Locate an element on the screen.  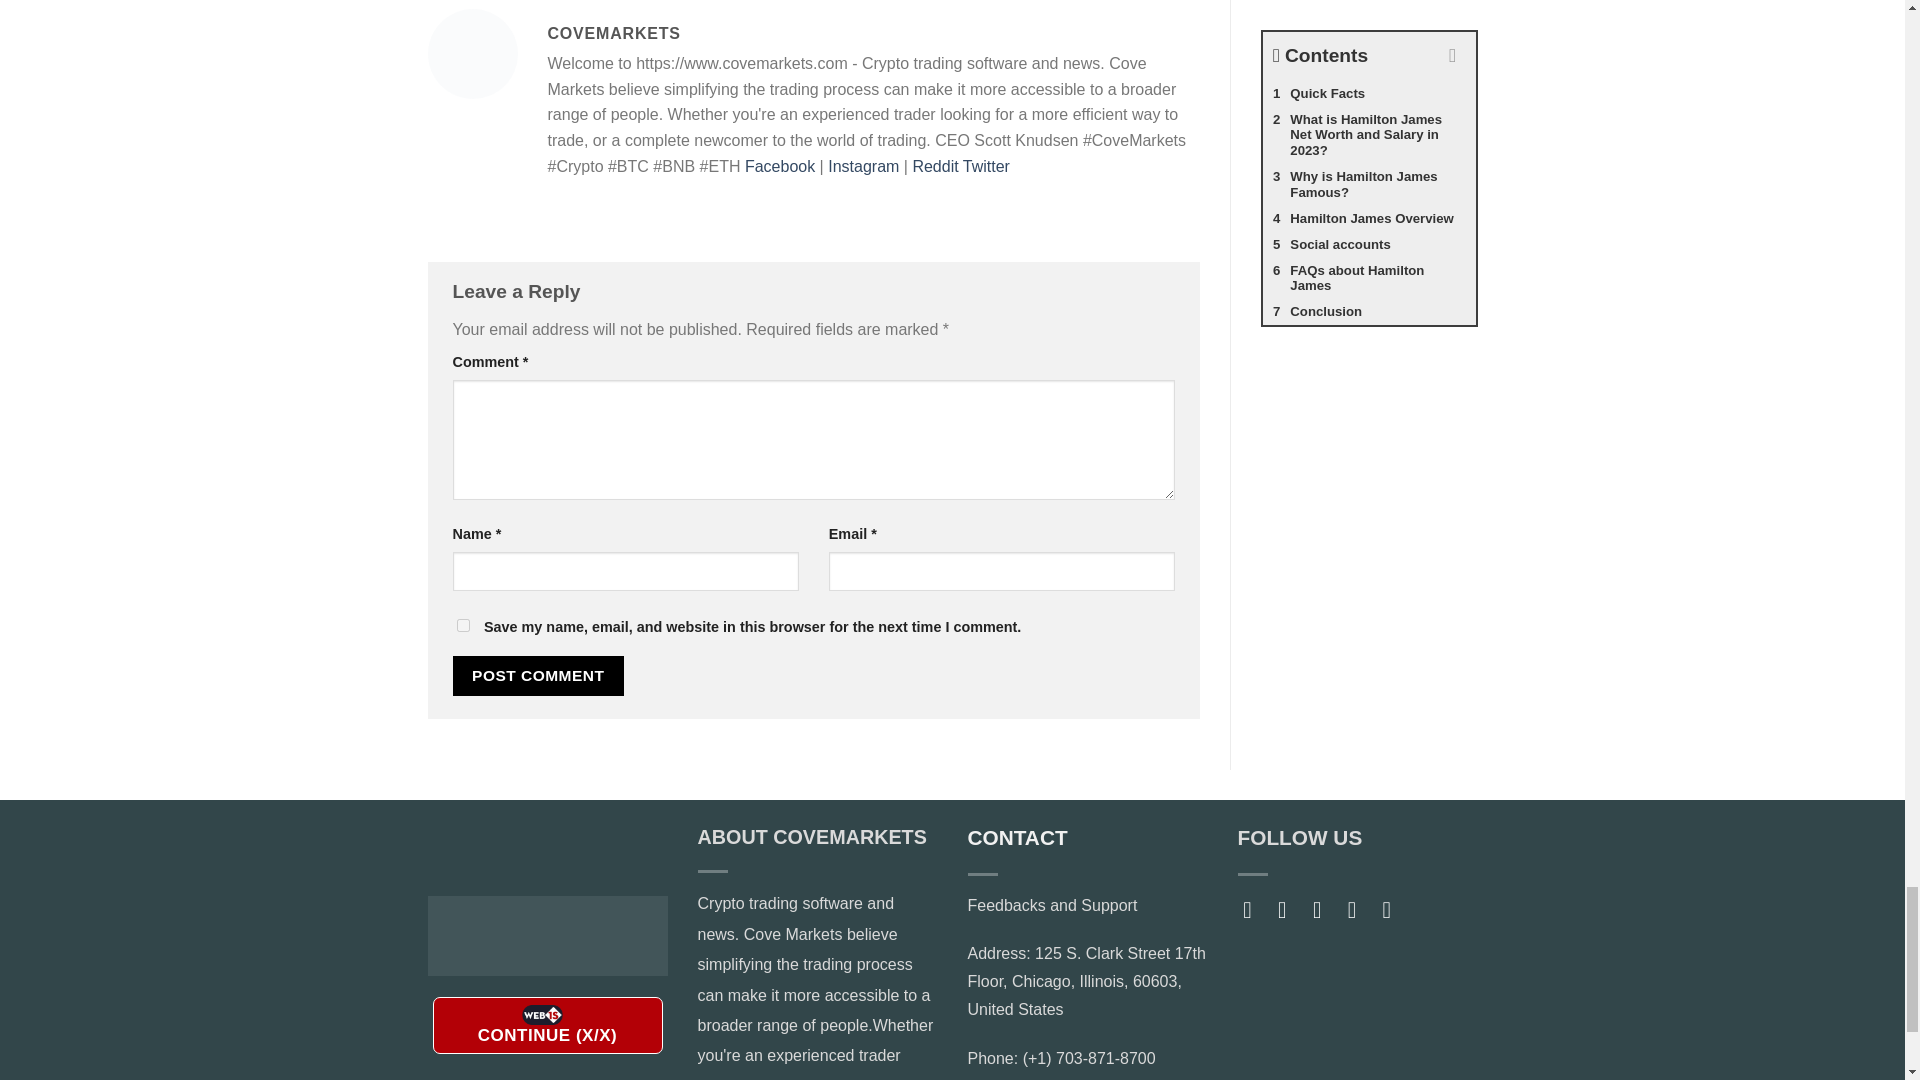
yes is located at coordinates (462, 624).